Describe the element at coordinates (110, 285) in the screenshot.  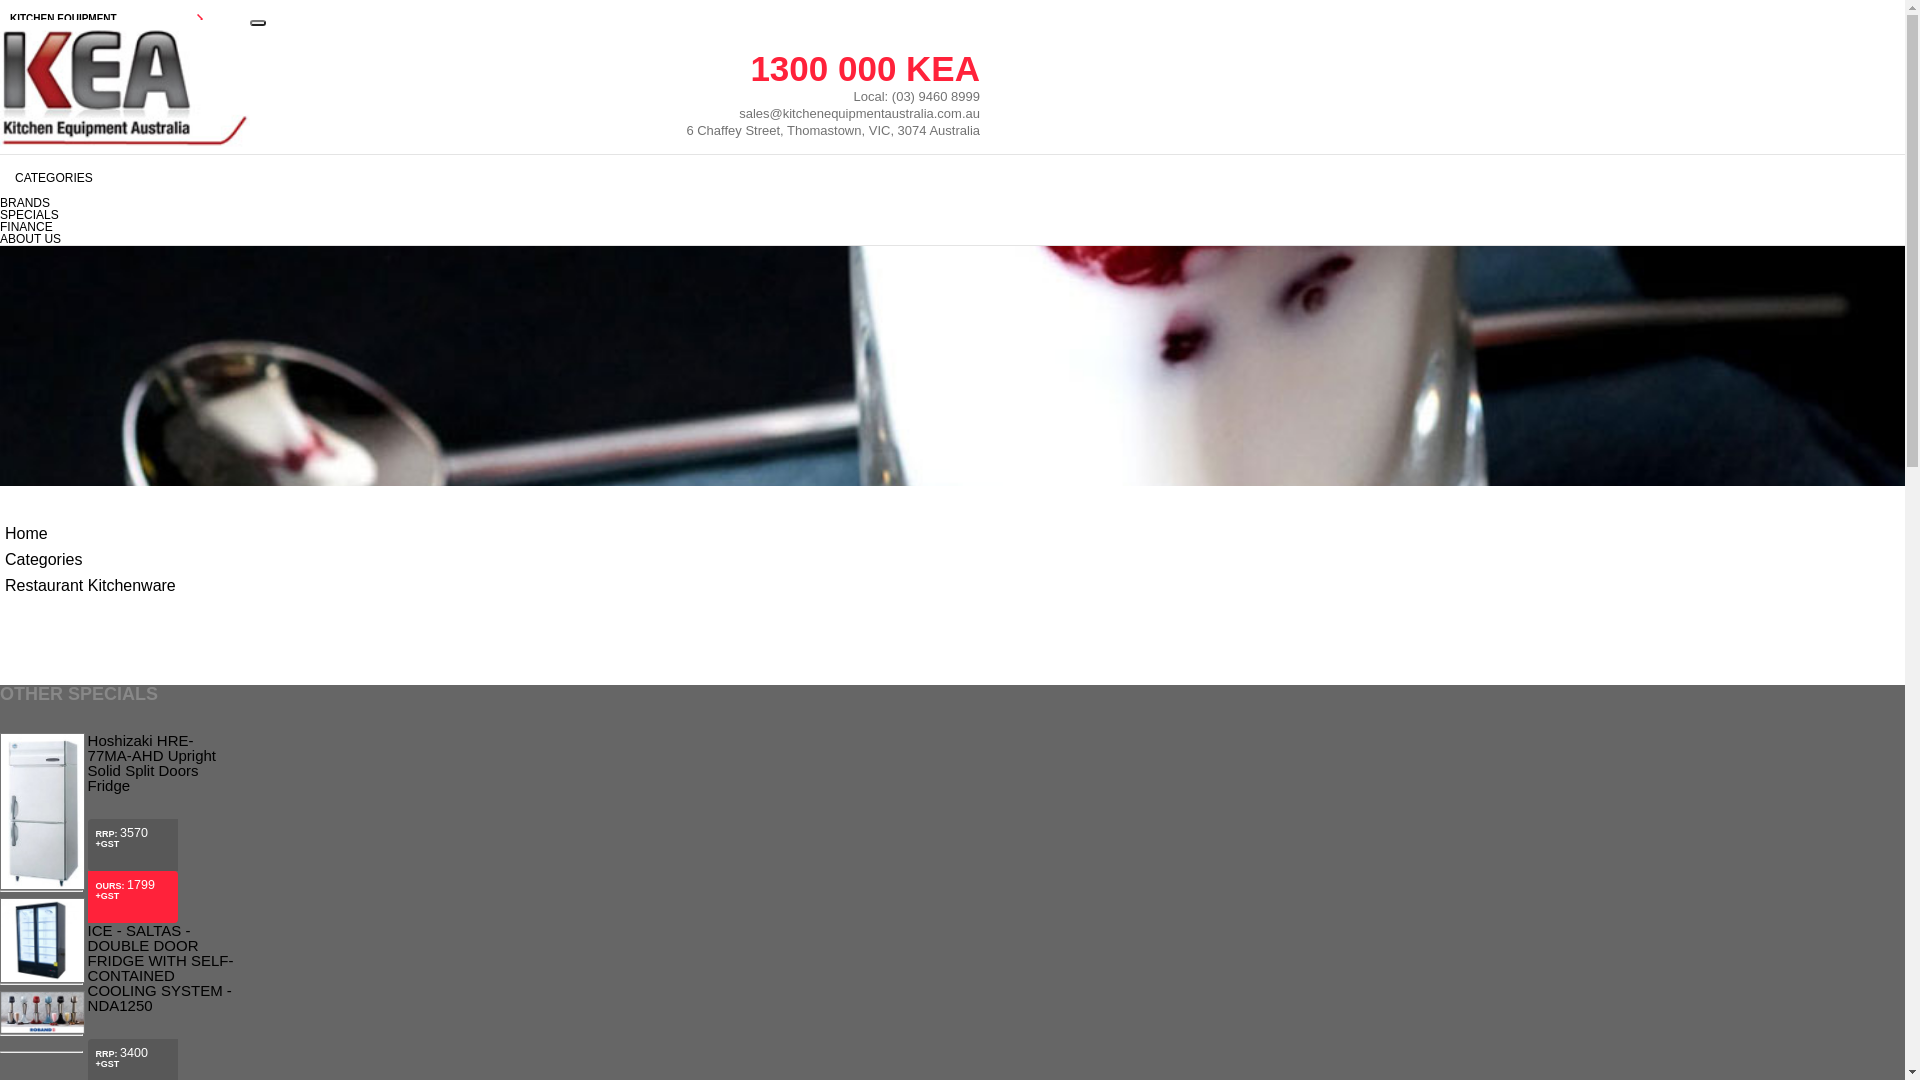
I see `COMMERCIAL FOOD PROCESSORS` at that location.